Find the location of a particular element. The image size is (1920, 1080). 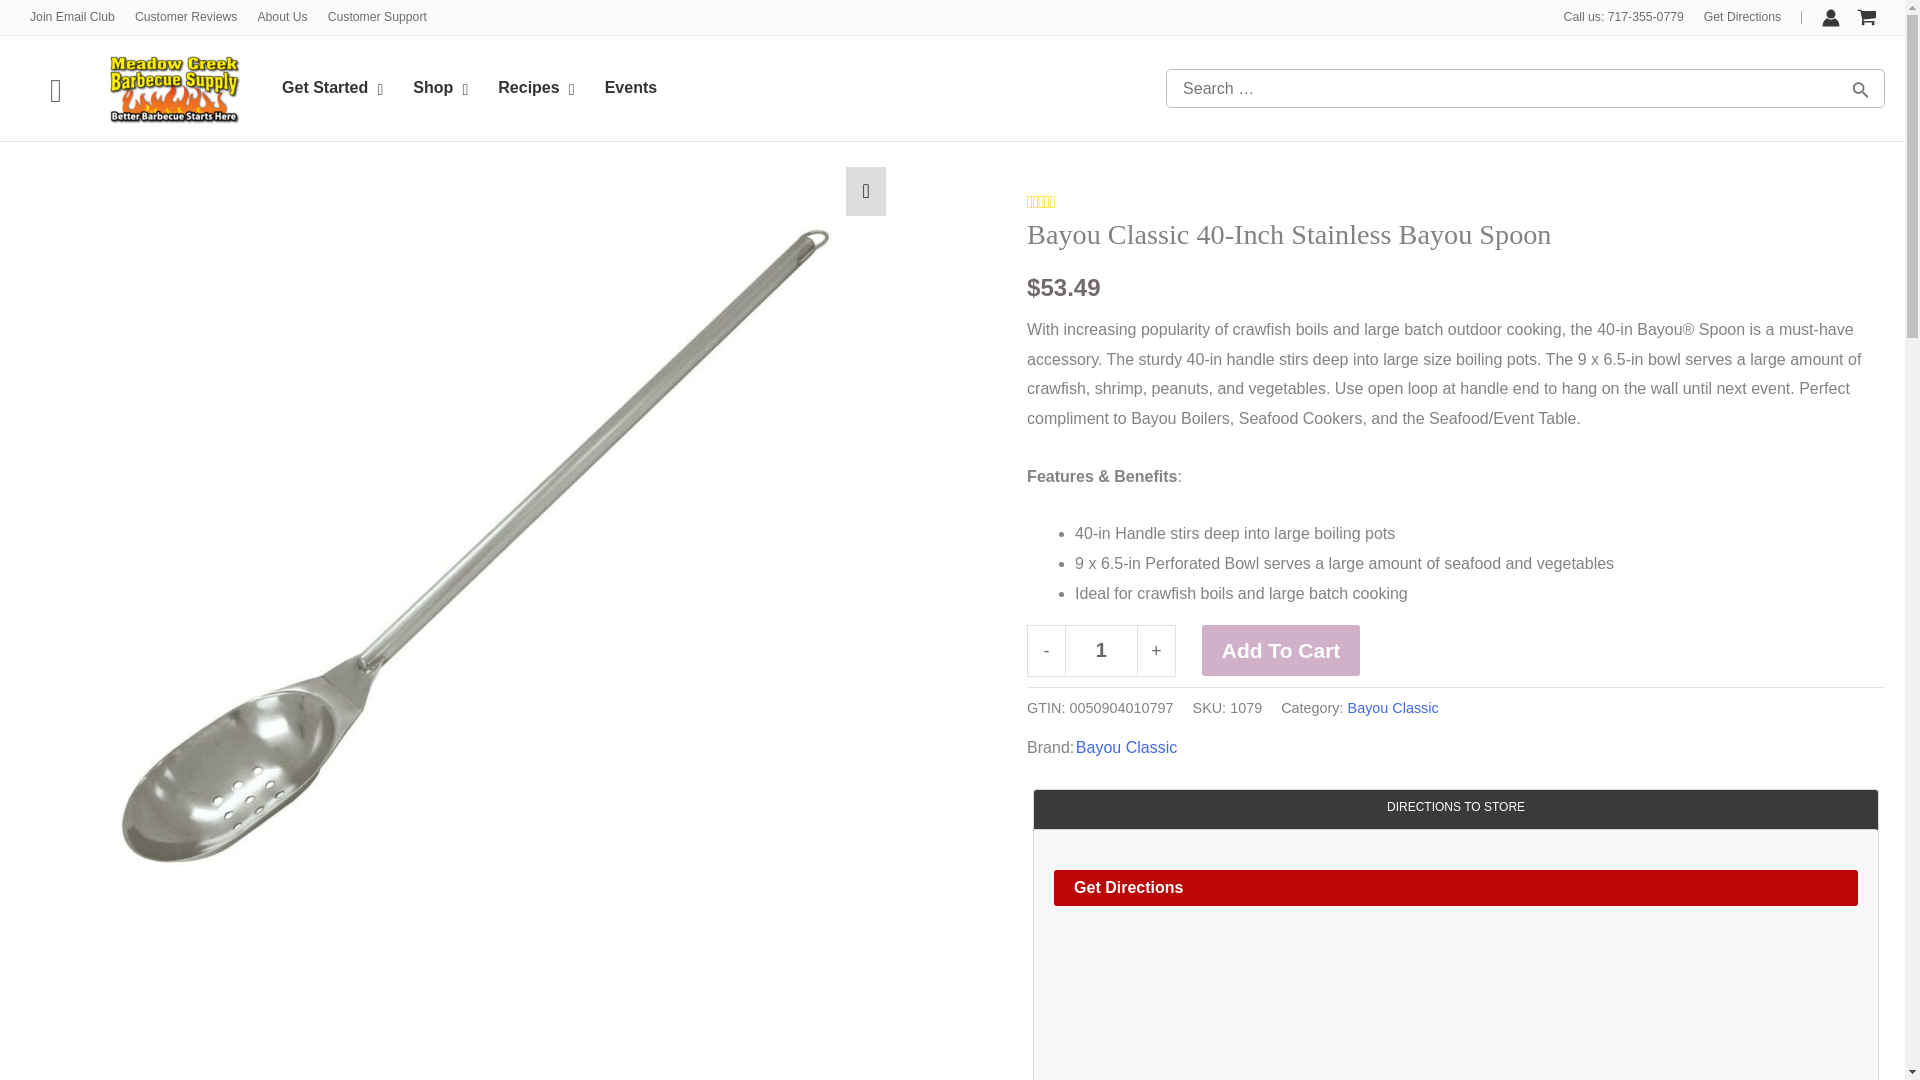

View brand is located at coordinates (1742, 17).